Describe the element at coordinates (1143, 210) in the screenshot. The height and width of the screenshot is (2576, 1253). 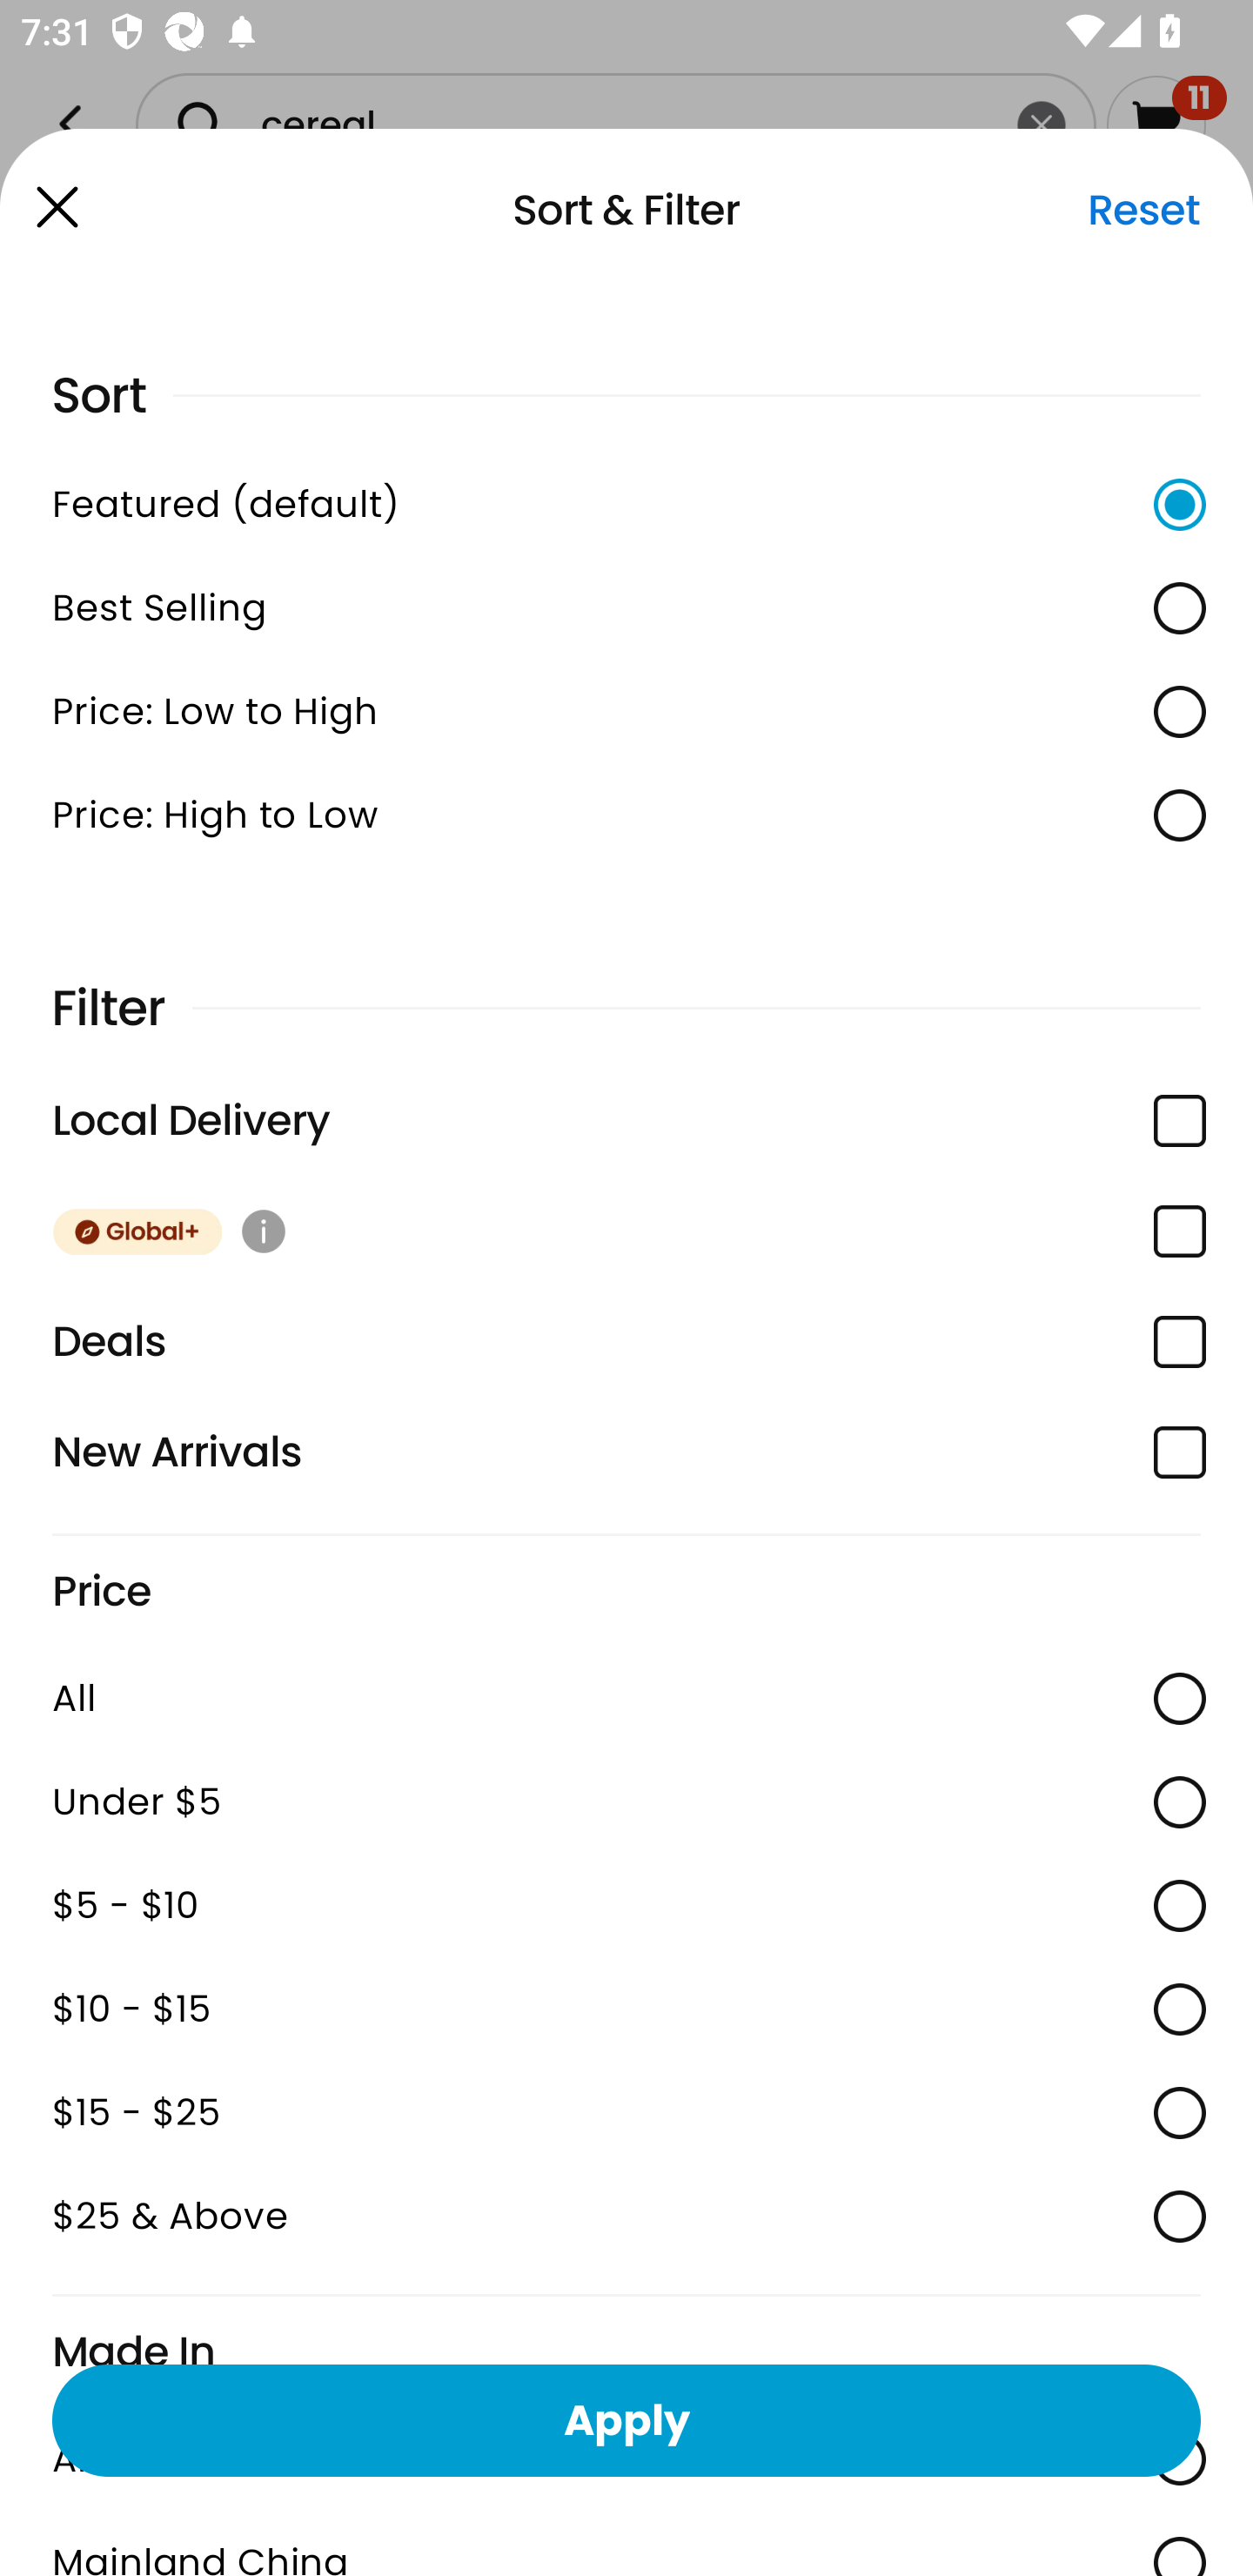
I see `Reset` at that location.